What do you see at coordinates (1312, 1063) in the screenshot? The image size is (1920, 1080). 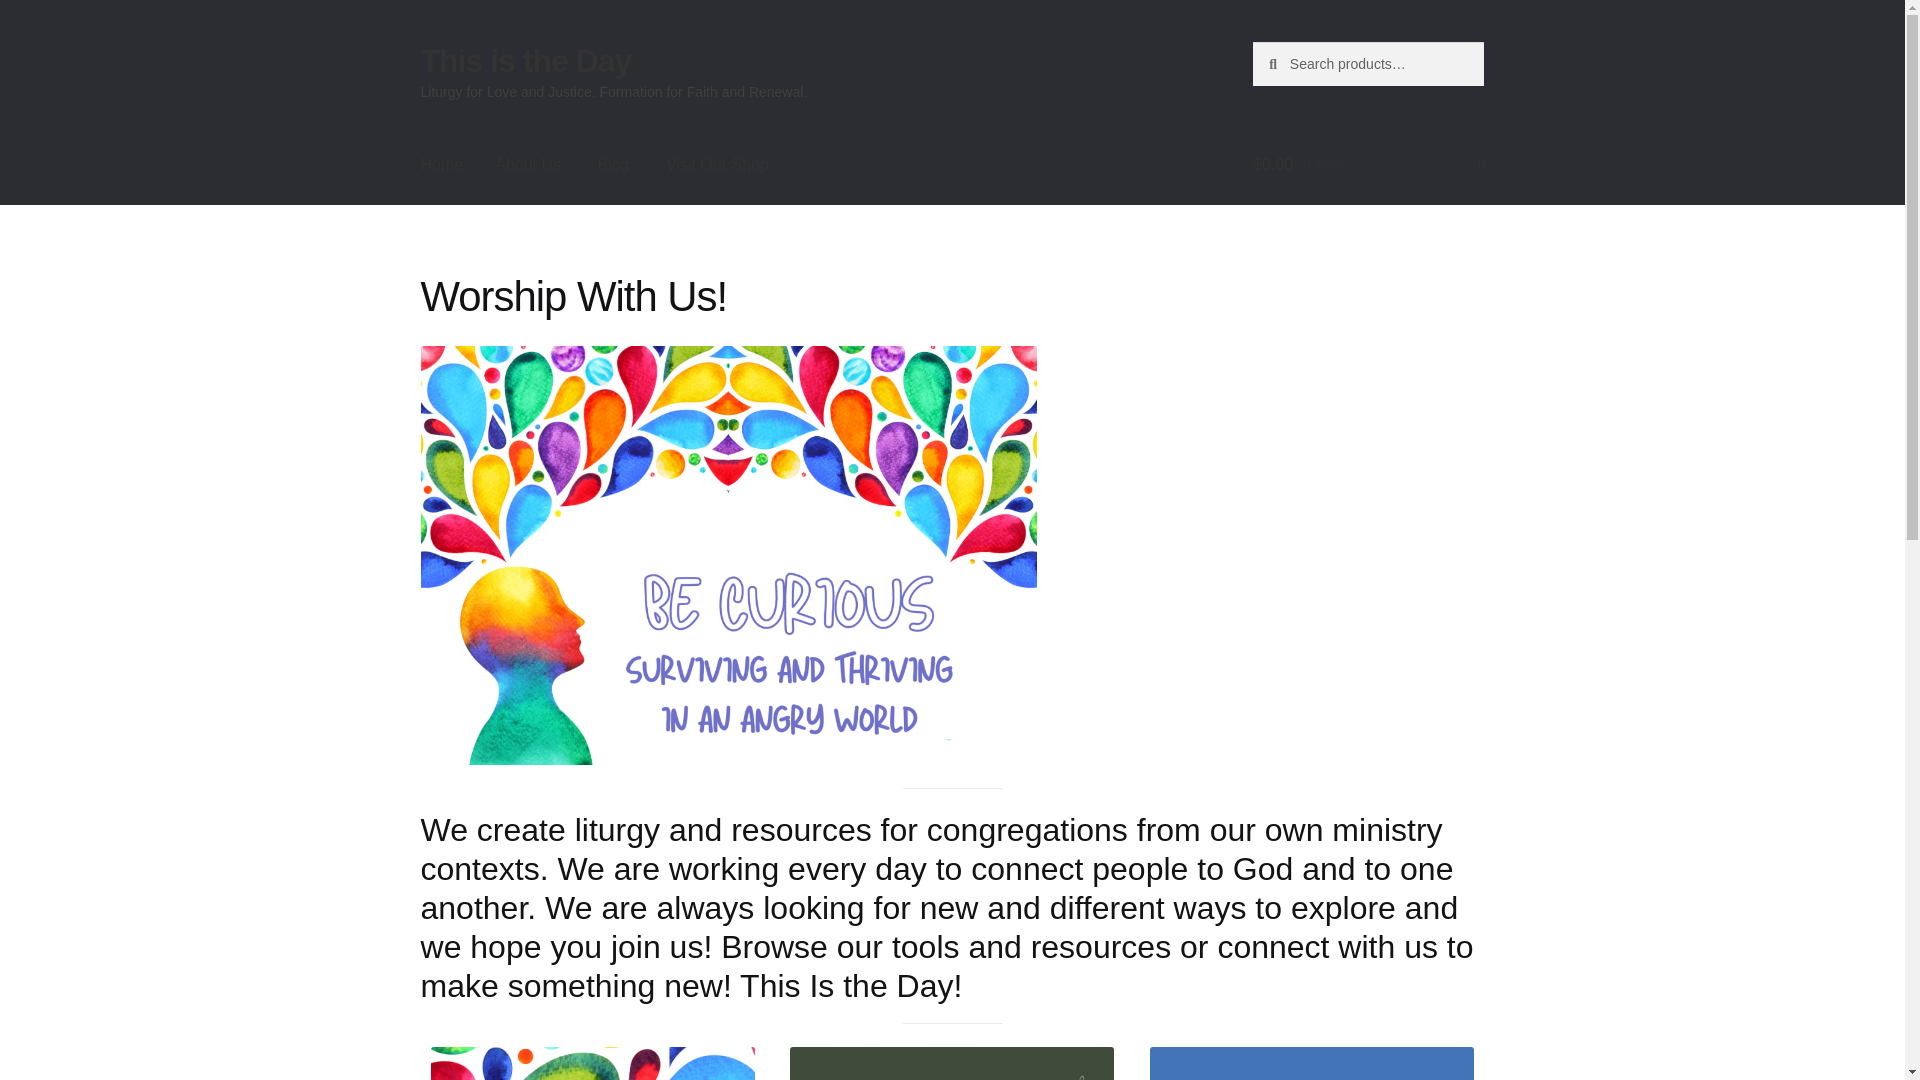 I see `God on the Move: A Worship Series on Faith and Democracy` at bounding box center [1312, 1063].